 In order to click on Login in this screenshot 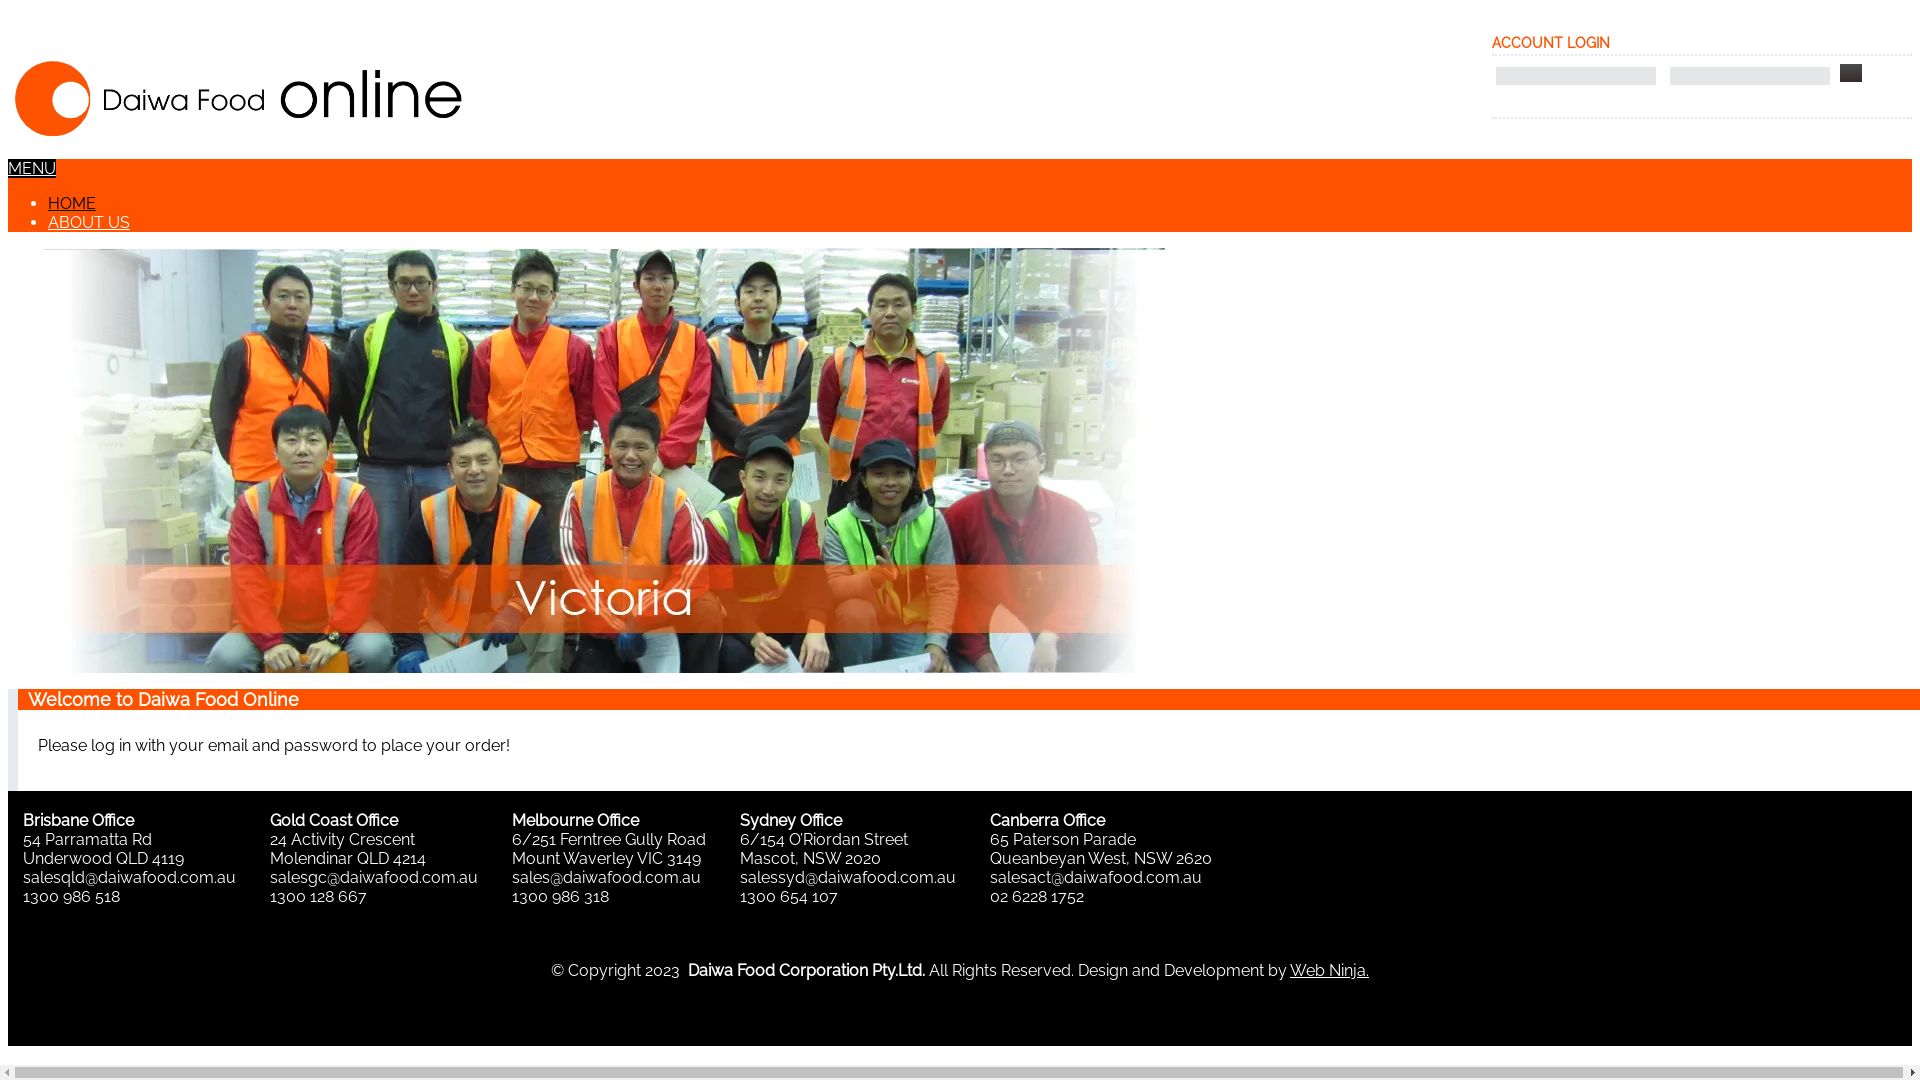, I will do `click(1851, 73)`.